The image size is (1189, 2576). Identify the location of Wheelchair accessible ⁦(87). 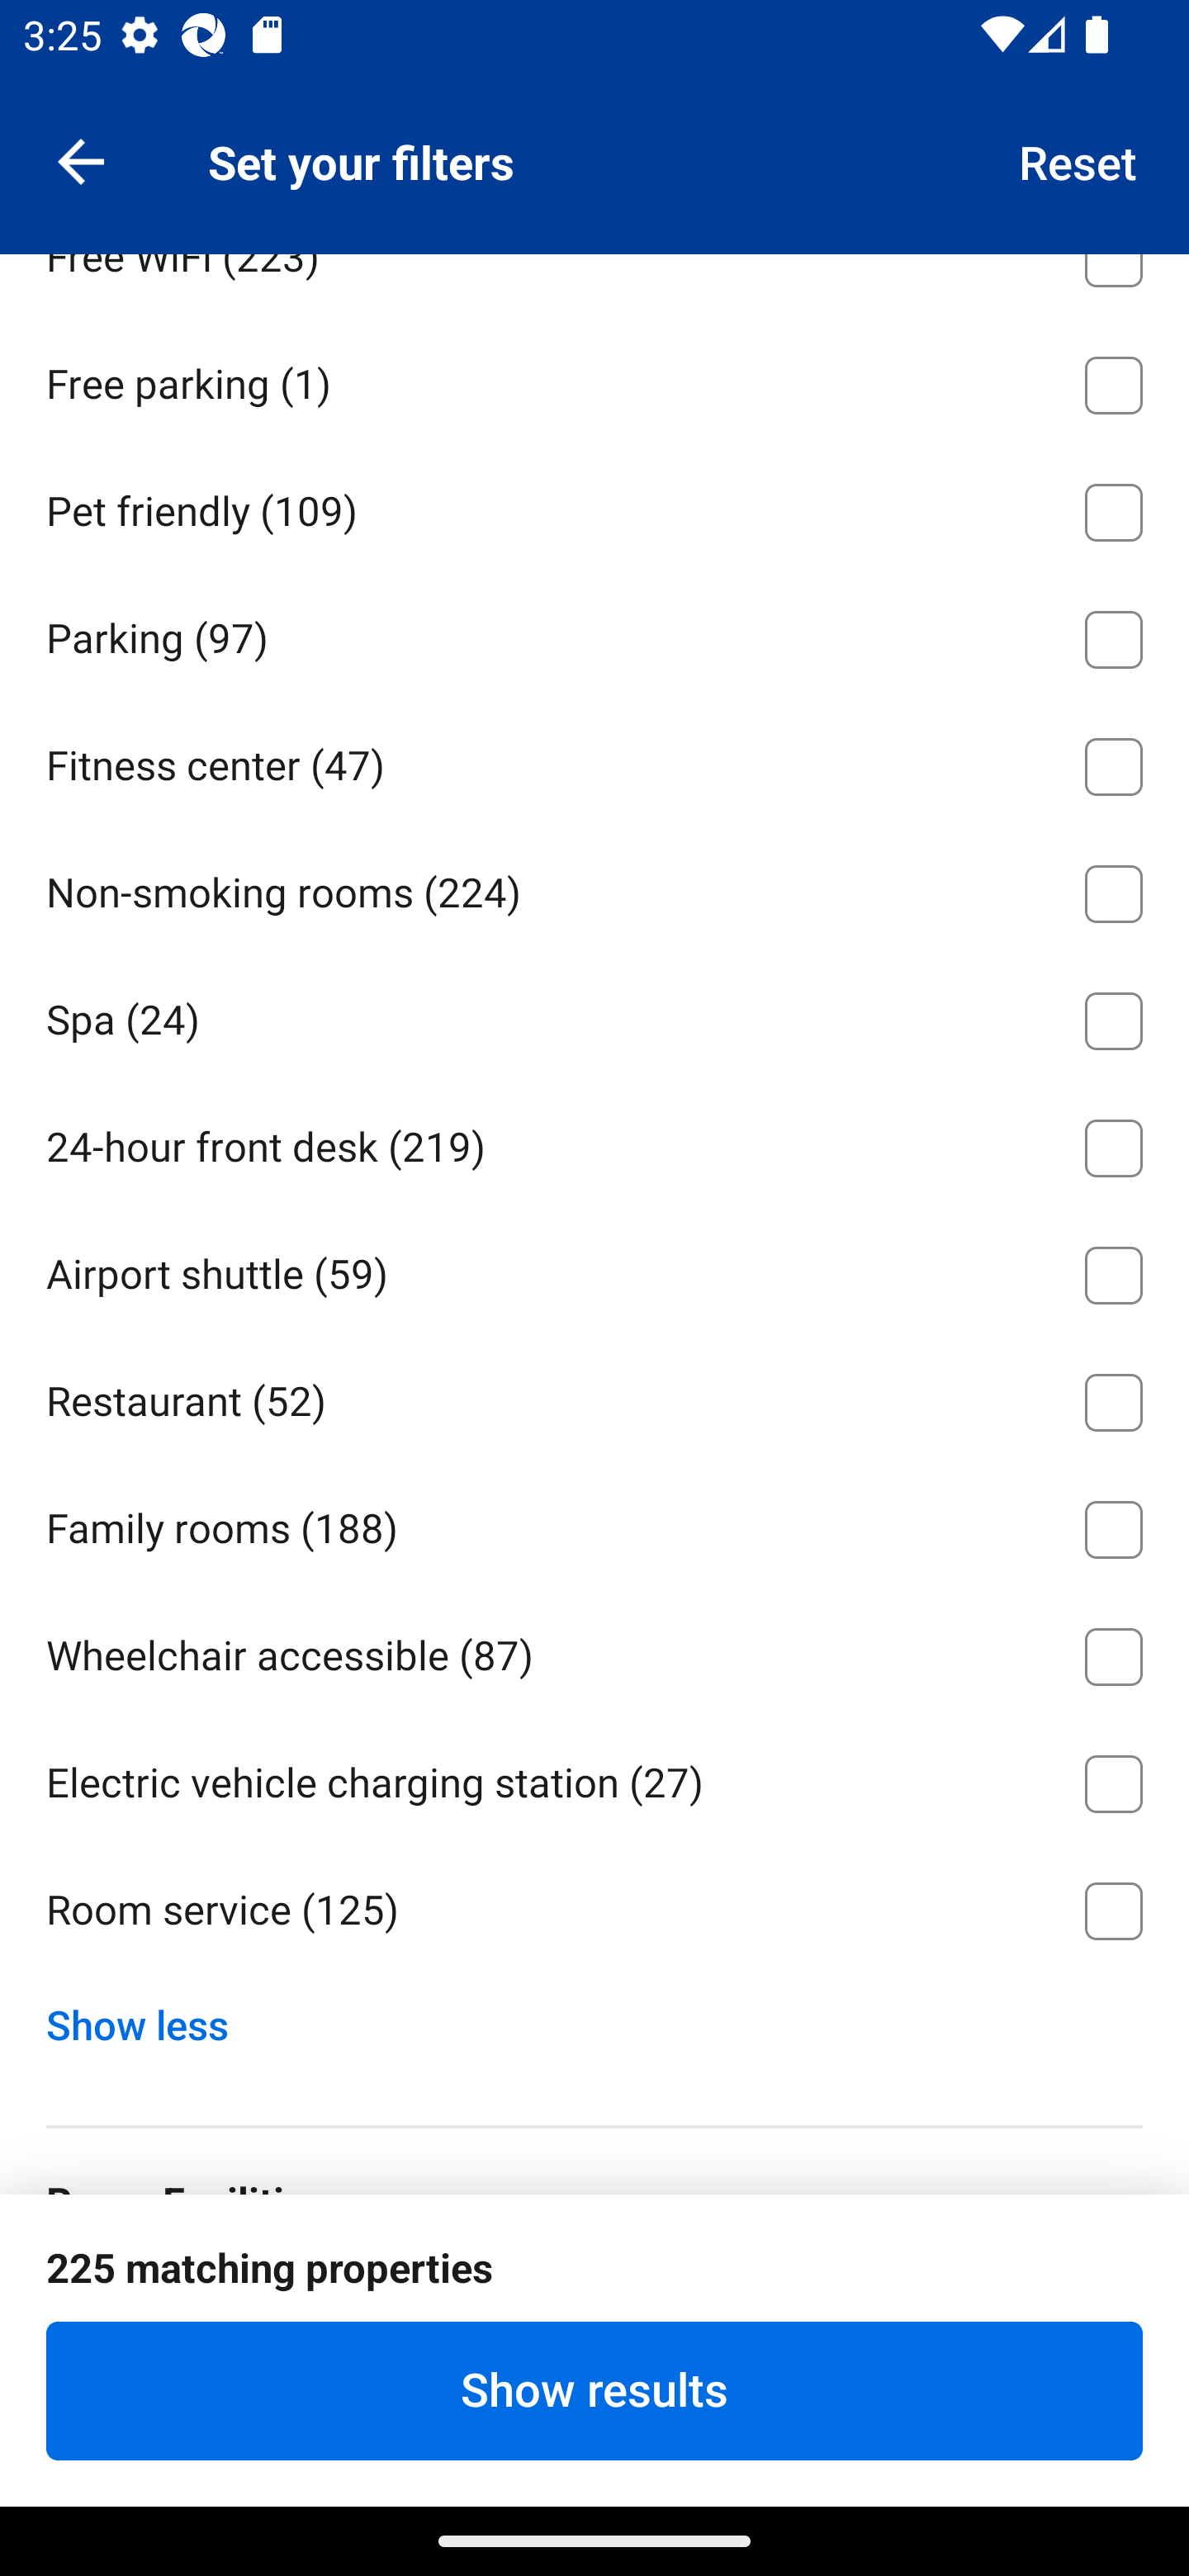
(594, 1650).